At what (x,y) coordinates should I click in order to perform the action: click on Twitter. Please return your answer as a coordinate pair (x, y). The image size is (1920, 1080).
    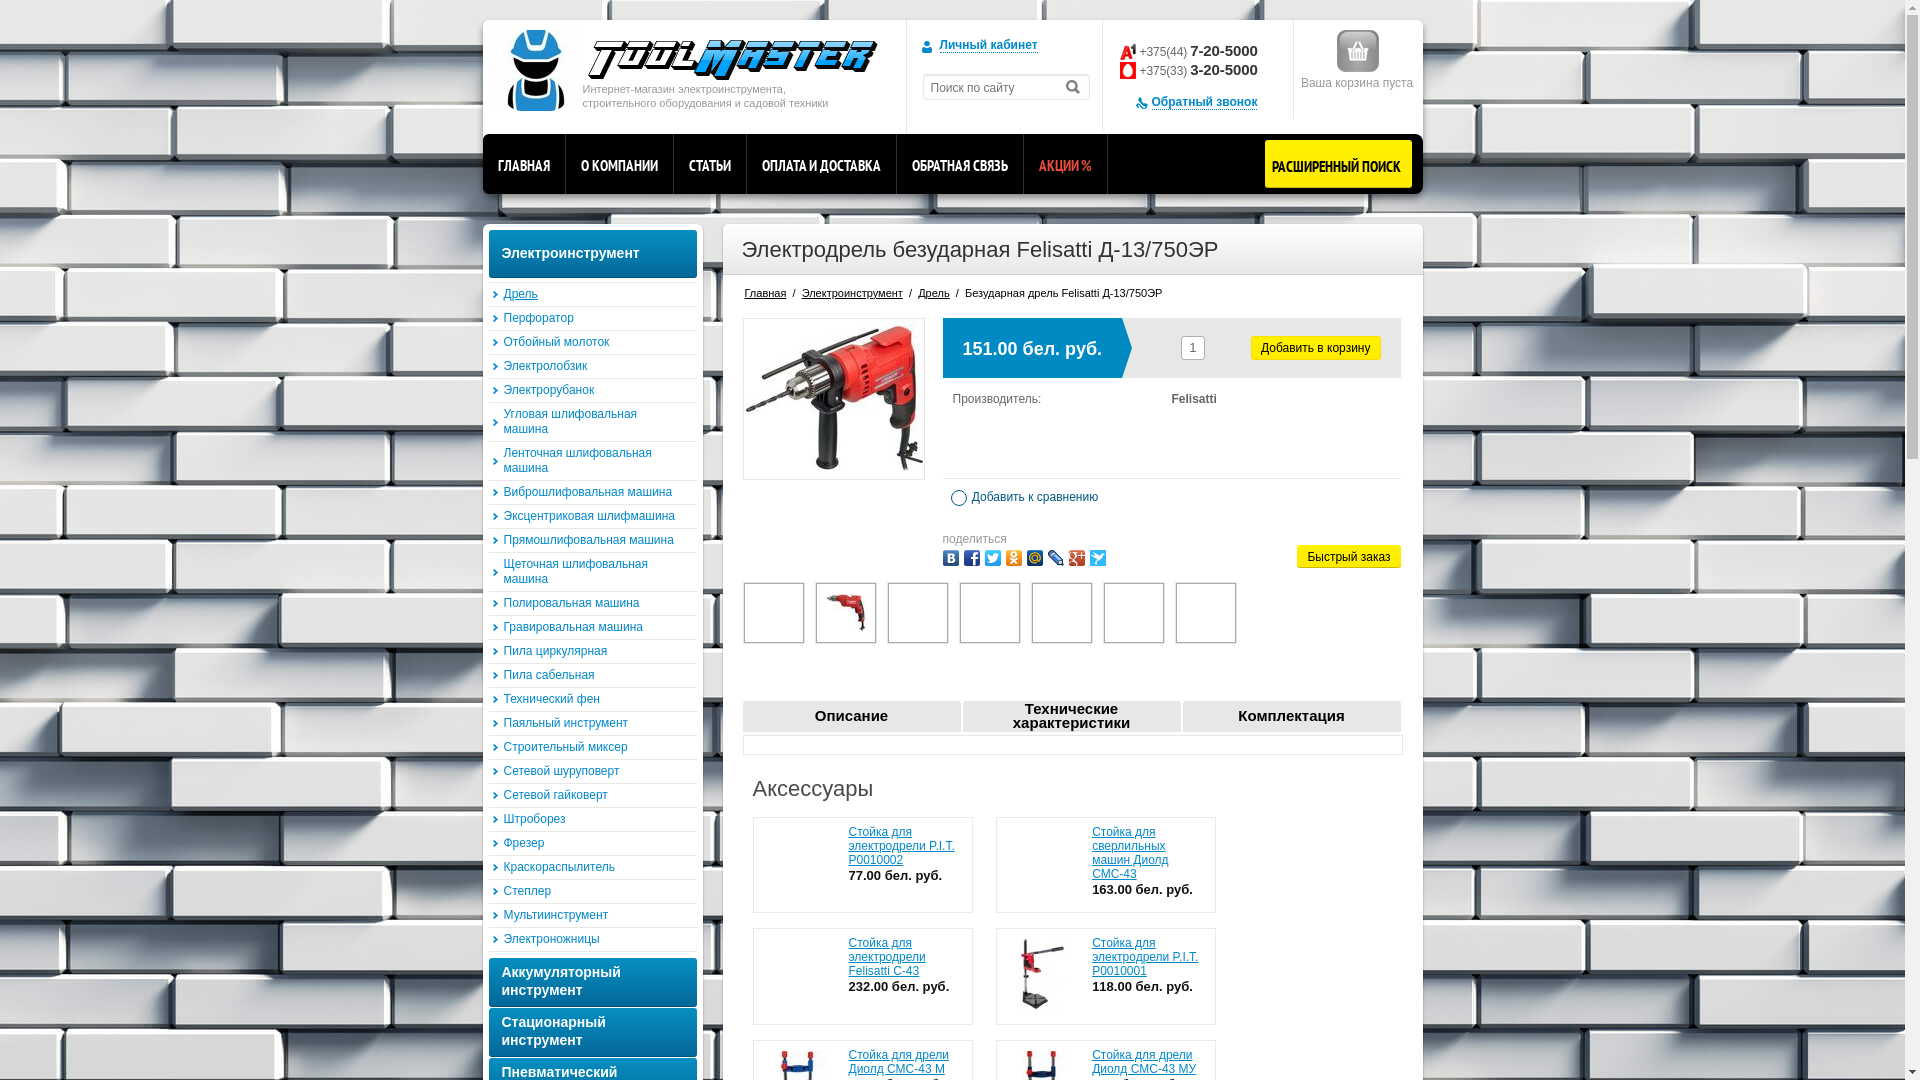
    Looking at the image, I should click on (992, 558).